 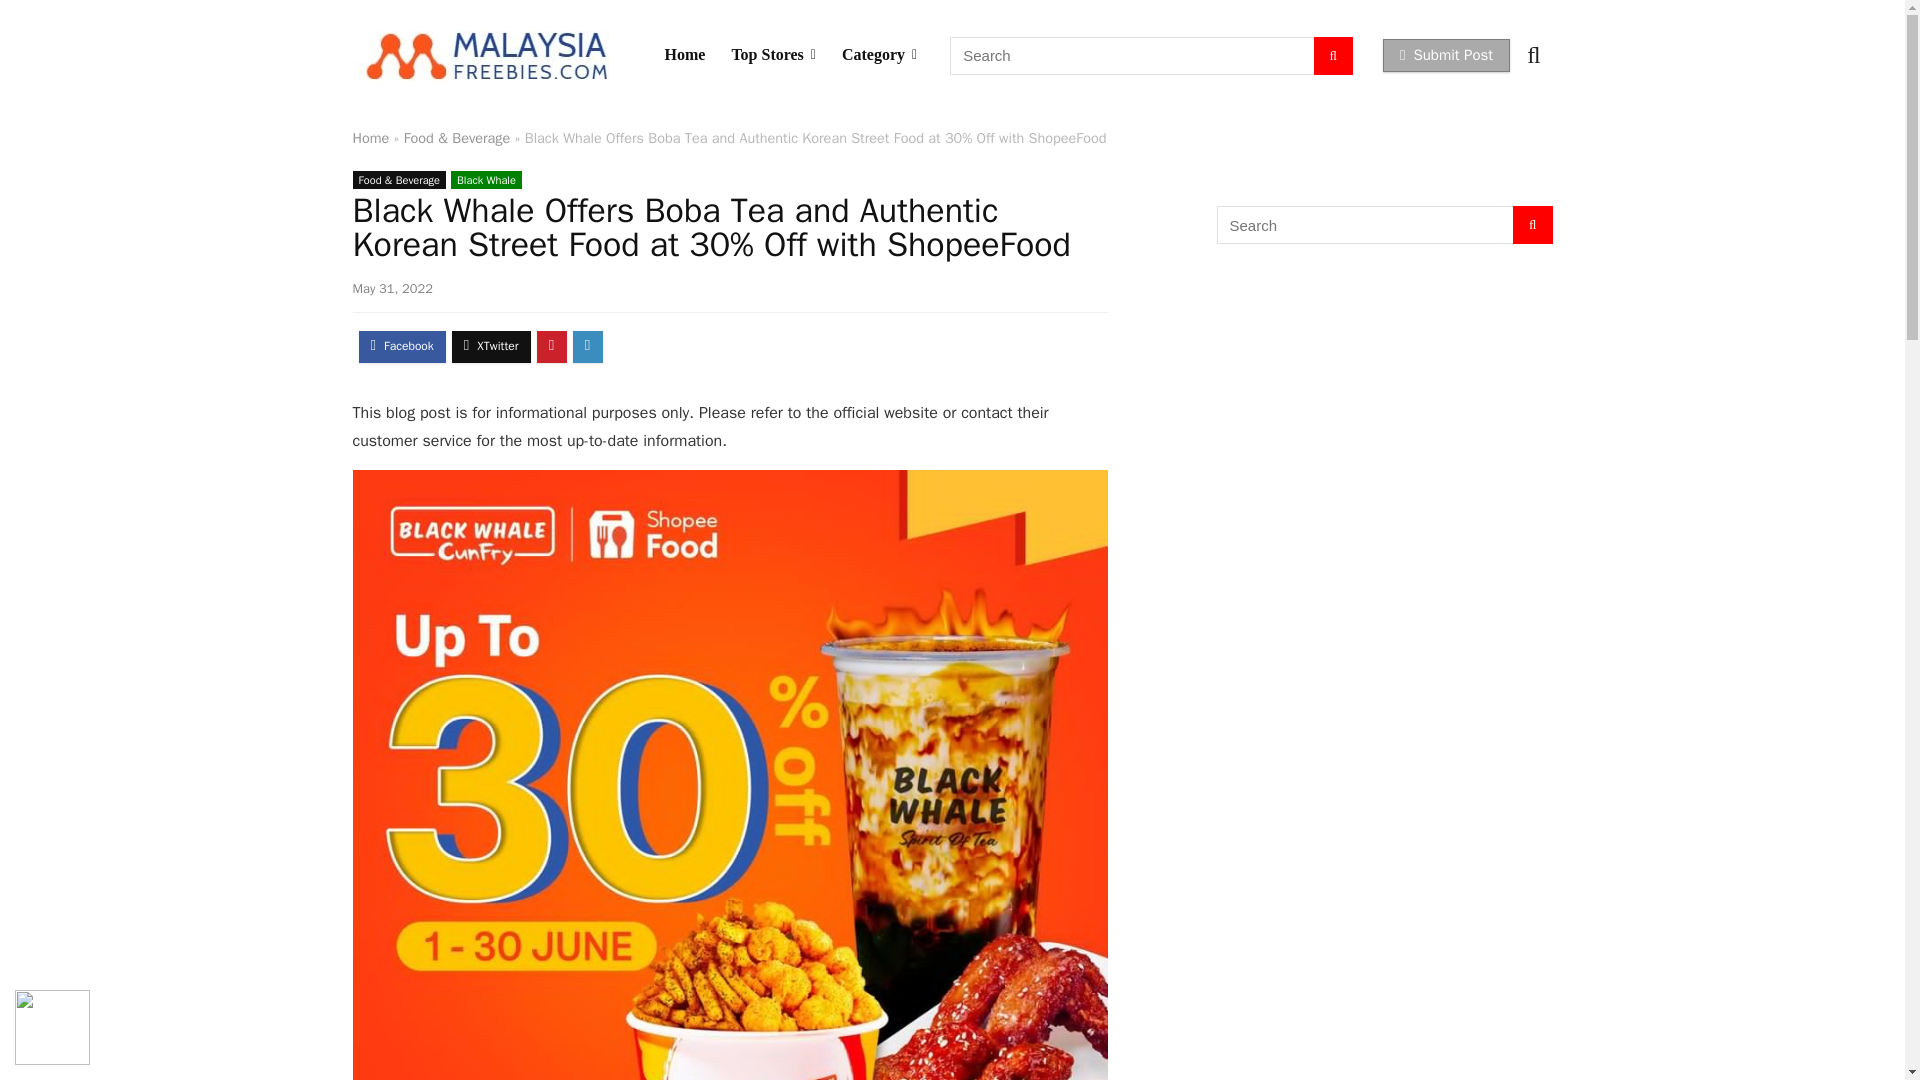 I want to click on Top Stores, so click(x=774, y=54).